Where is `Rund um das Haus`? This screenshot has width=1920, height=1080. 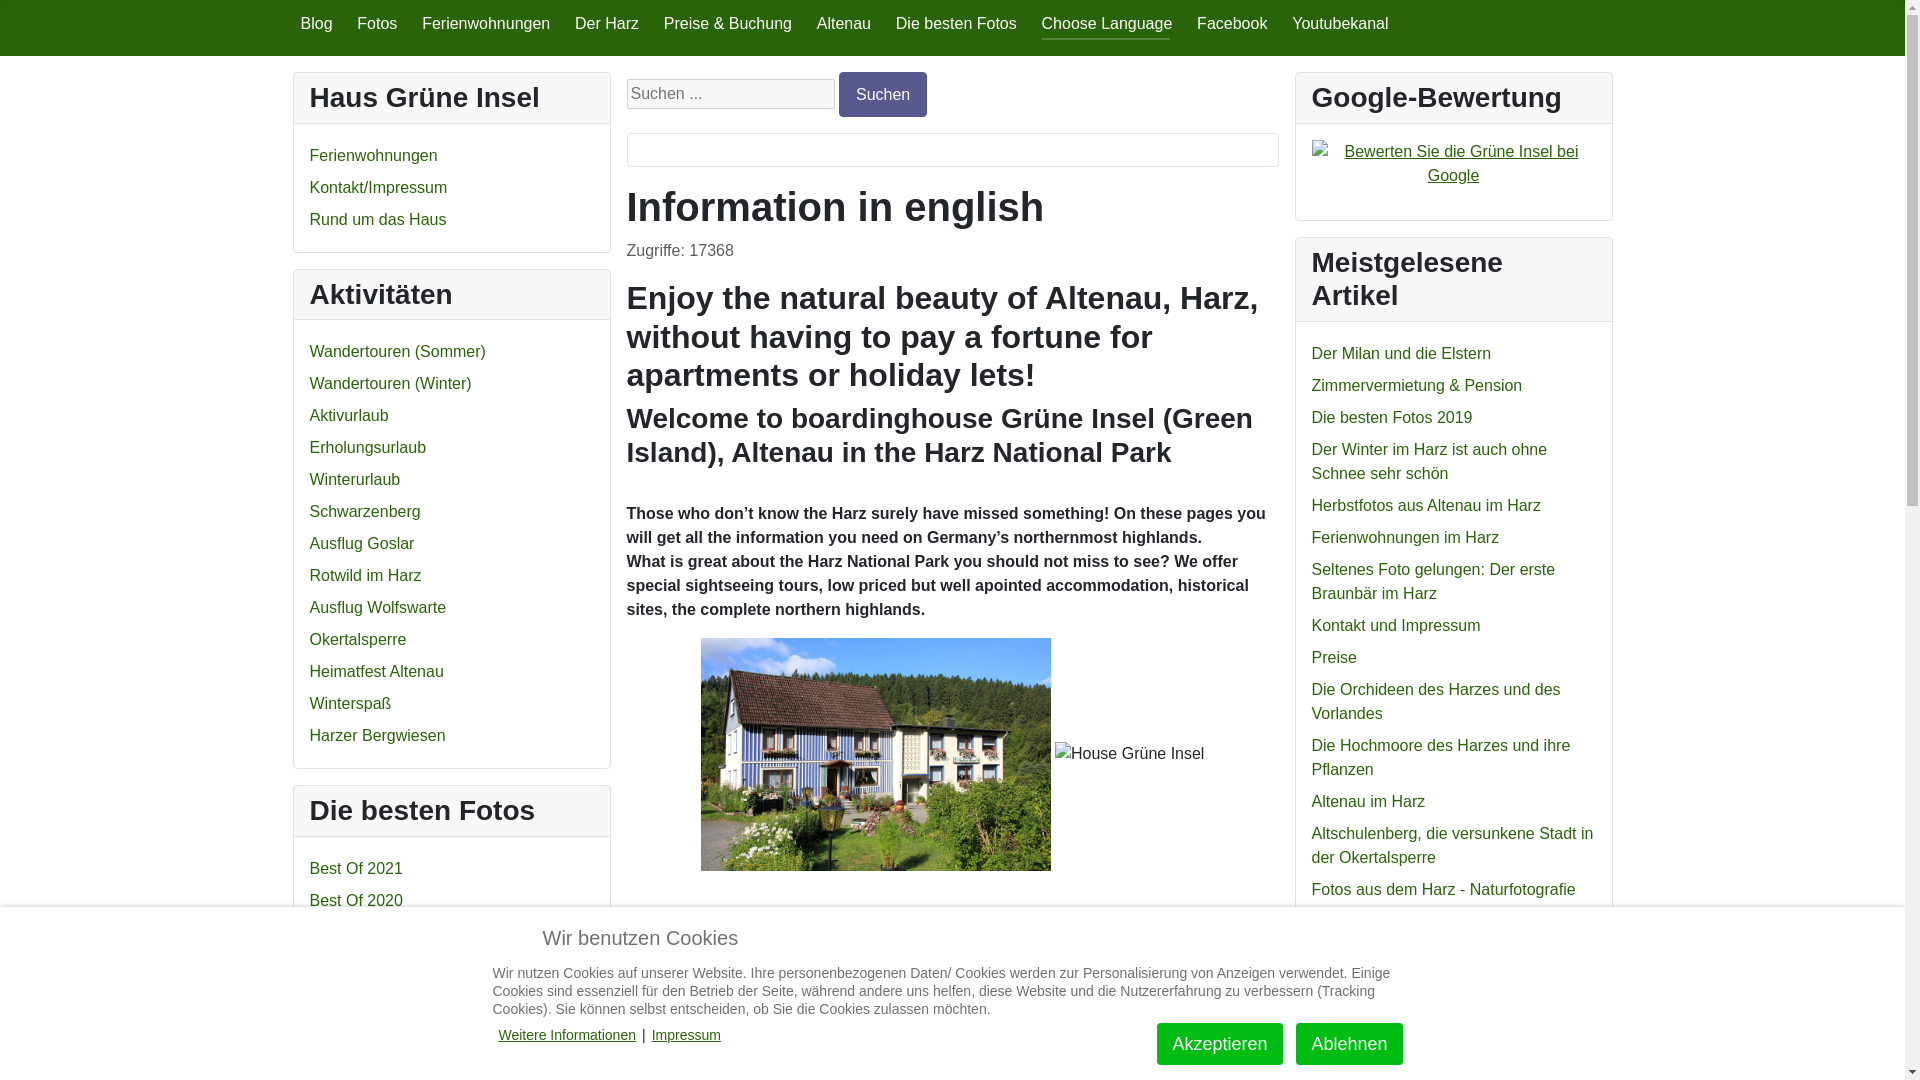
Rund um das Haus is located at coordinates (378, 218).